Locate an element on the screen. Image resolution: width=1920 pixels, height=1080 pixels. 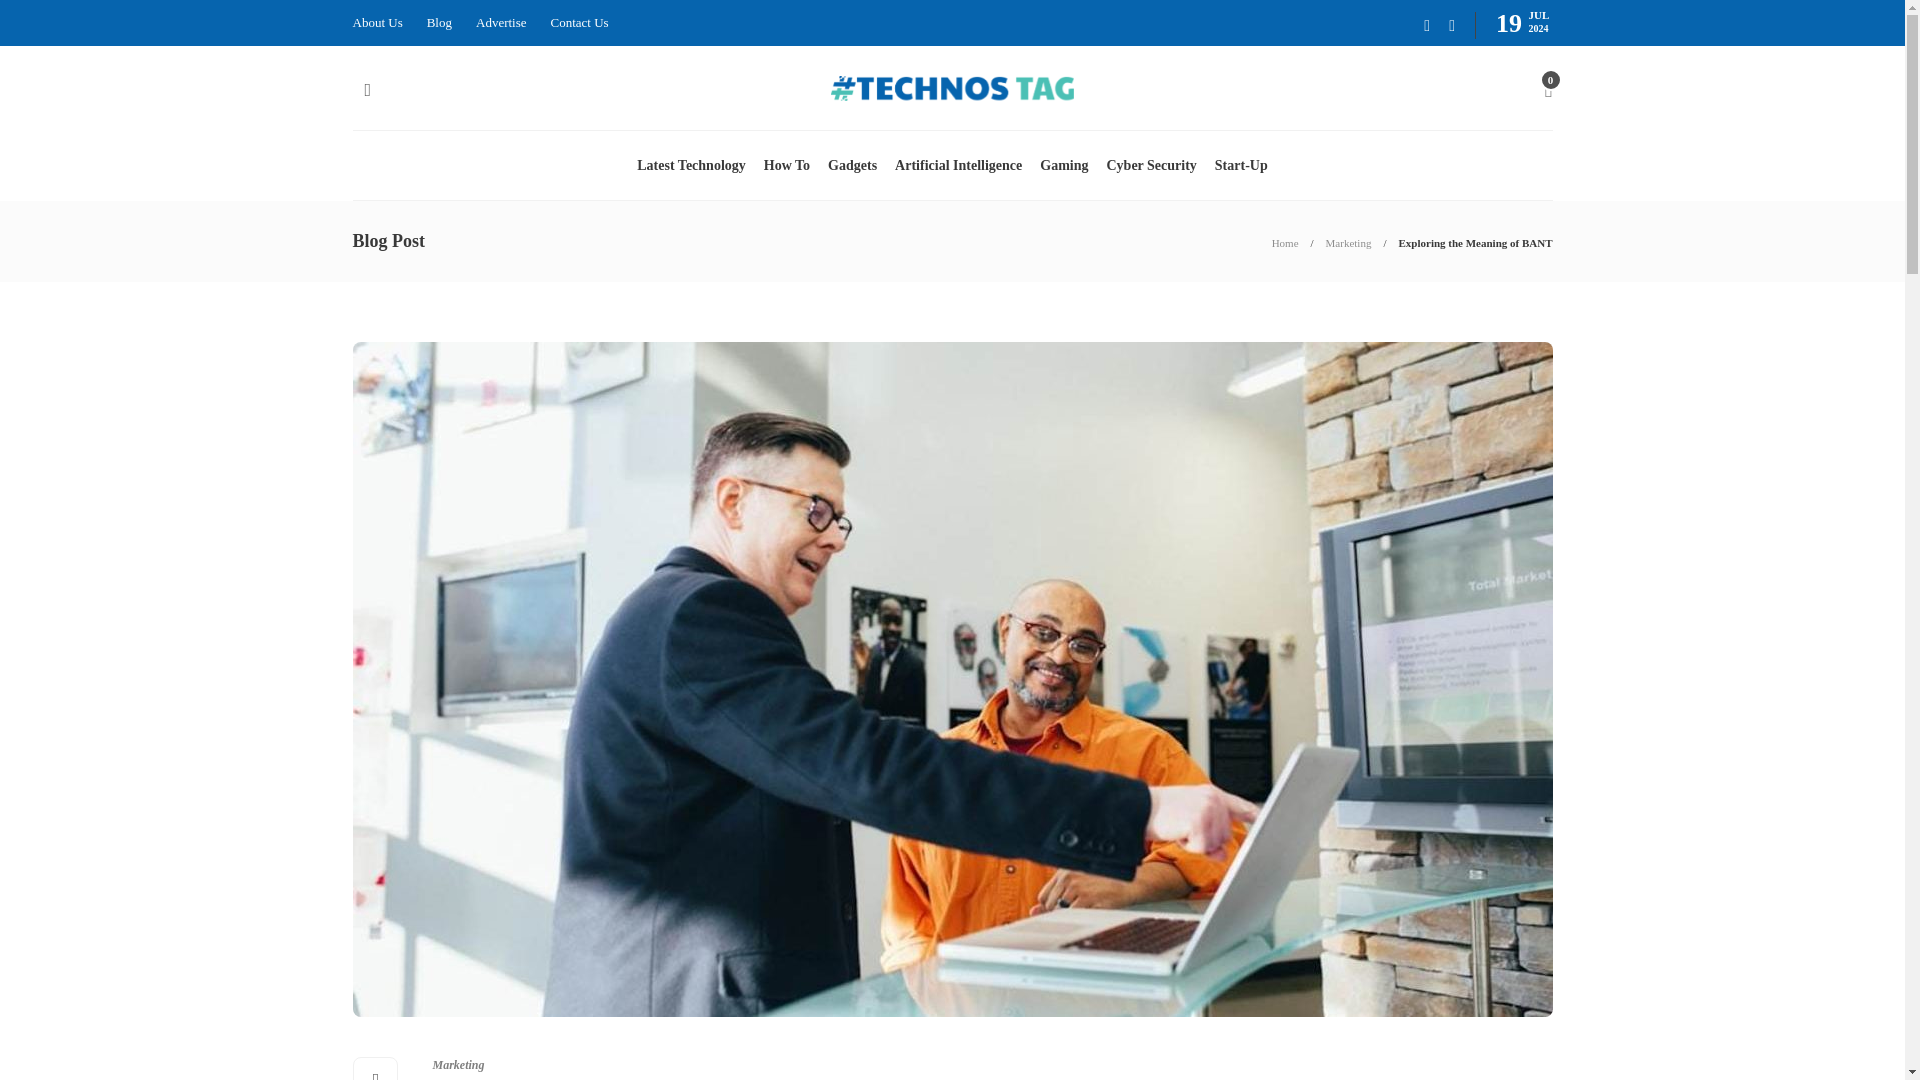
Artificial Intelligence is located at coordinates (958, 165).